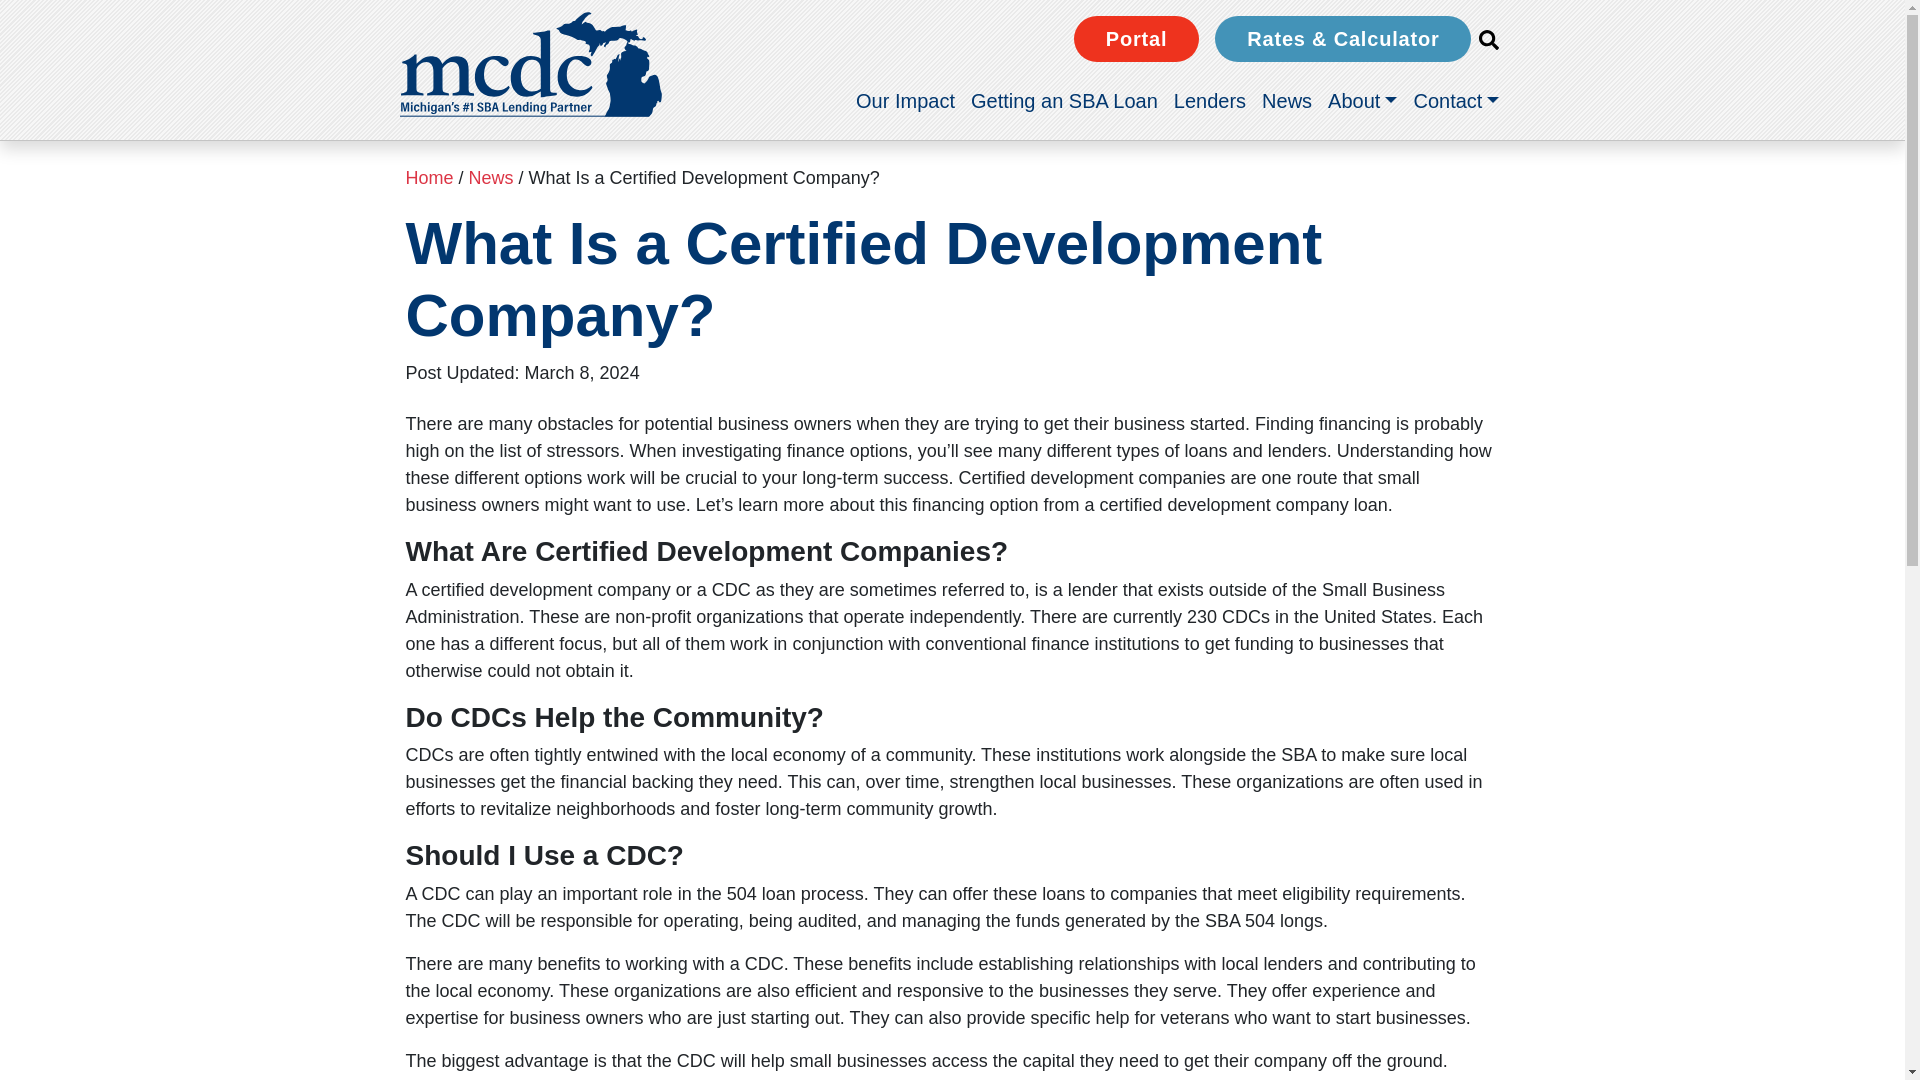 Image resolution: width=1920 pixels, height=1080 pixels. What do you see at coordinates (906, 100) in the screenshot?
I see `Our Impact` at bounding box center [906, 100].